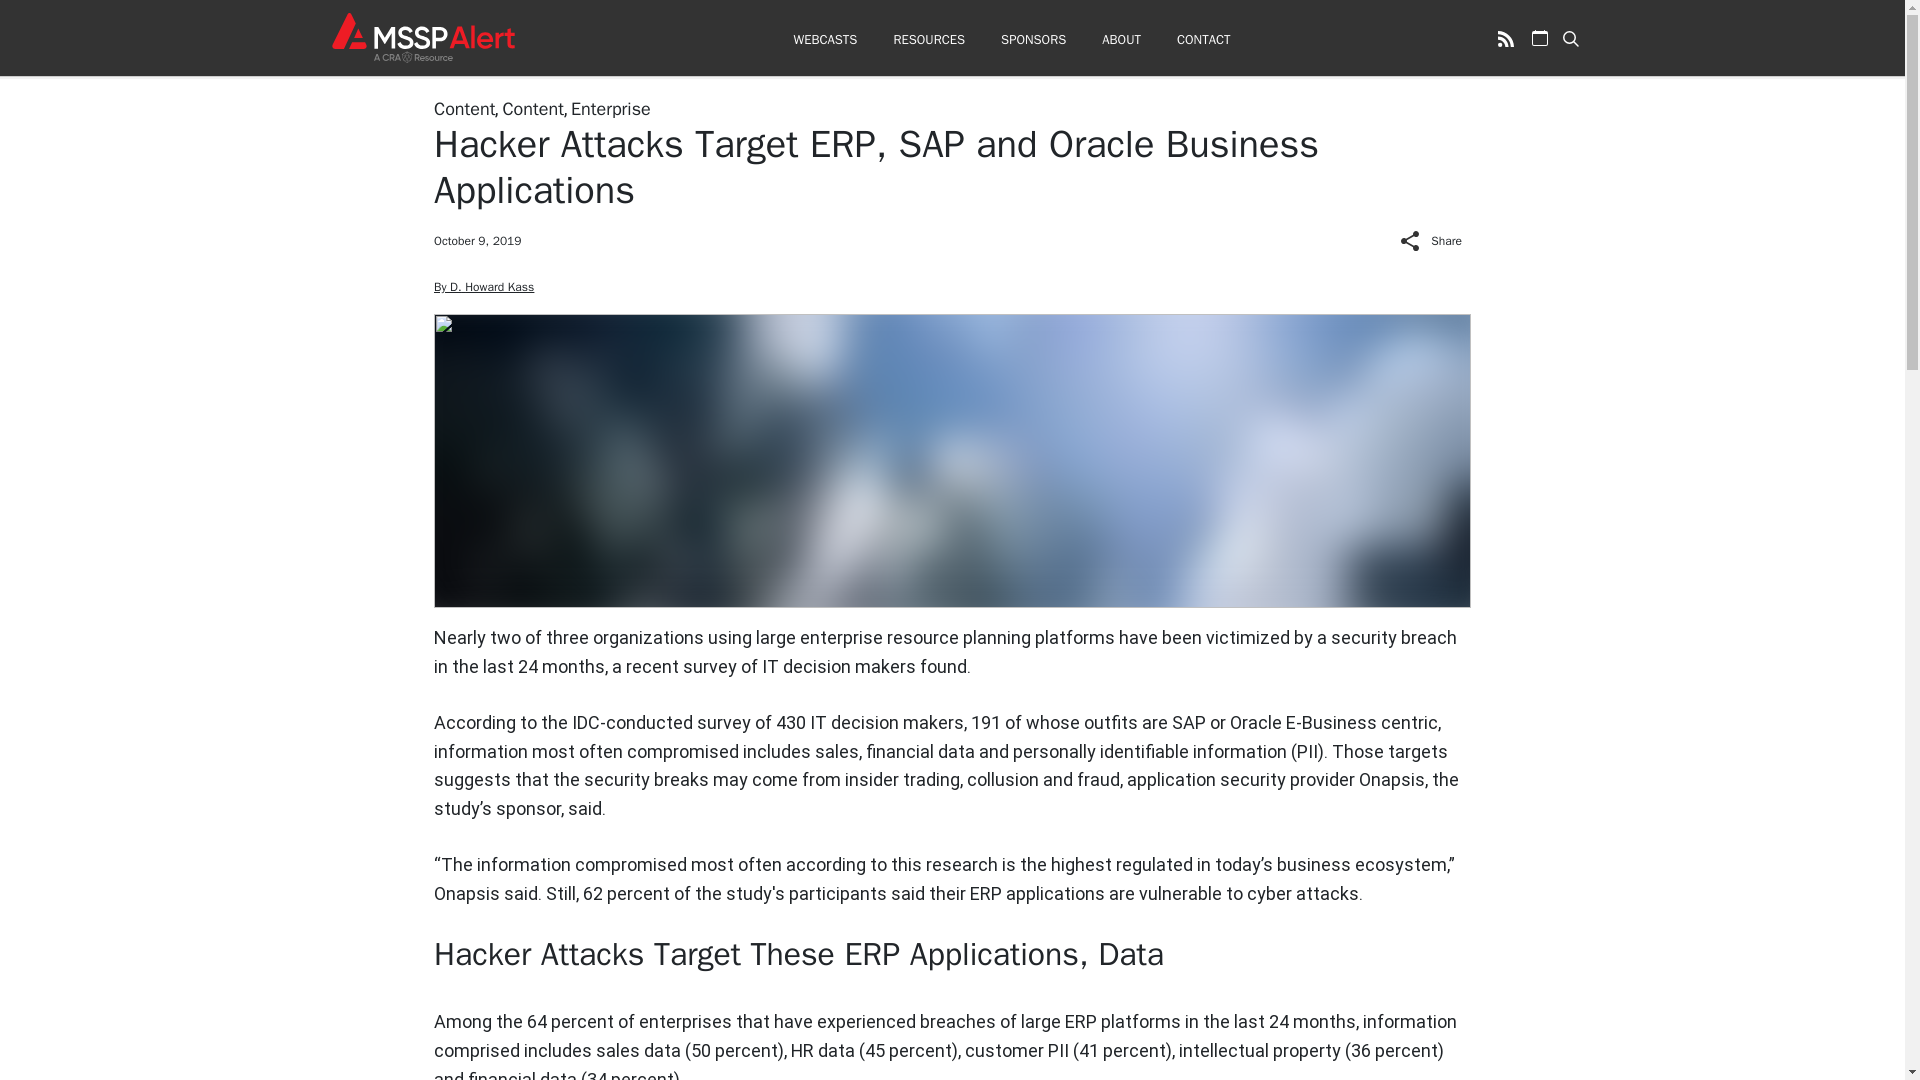 This screenshot has height=1080, width=1920. What do you see at coordinates (610, 108) in the screenshot?
I see `Enterprise` at bounding box center [610, 108].